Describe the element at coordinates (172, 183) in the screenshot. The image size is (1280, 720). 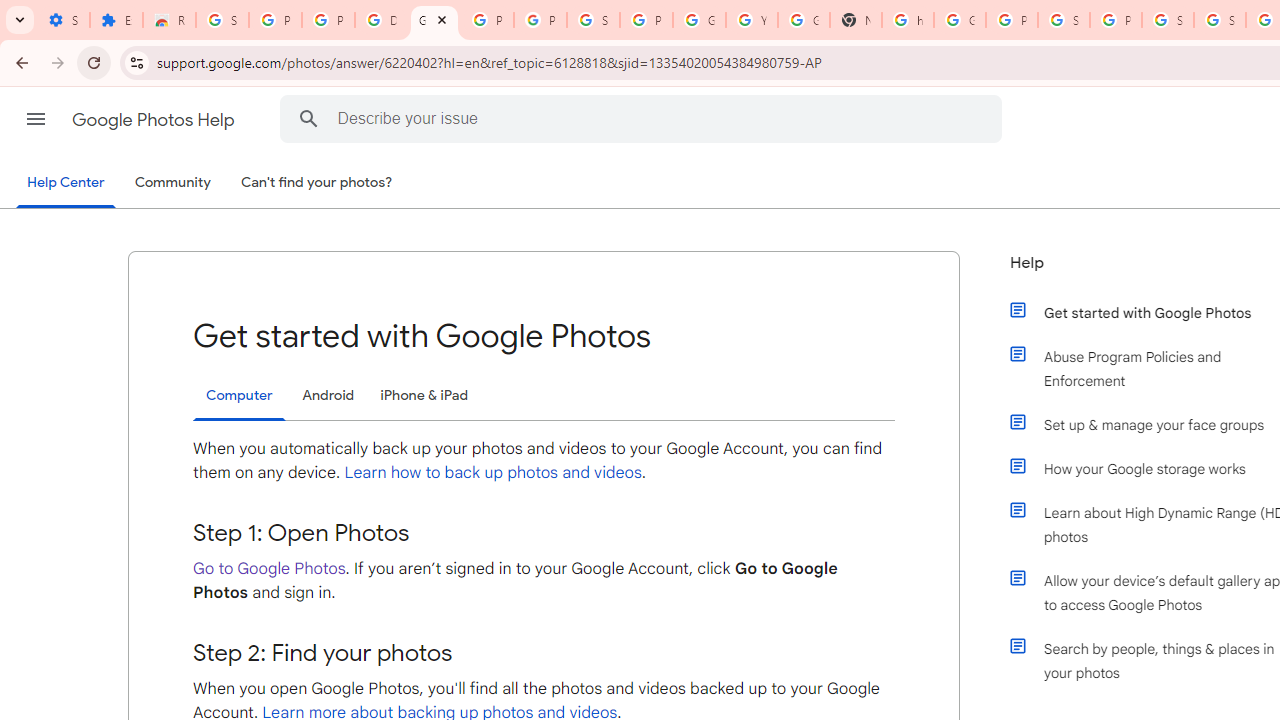
I see `Community` at that location.